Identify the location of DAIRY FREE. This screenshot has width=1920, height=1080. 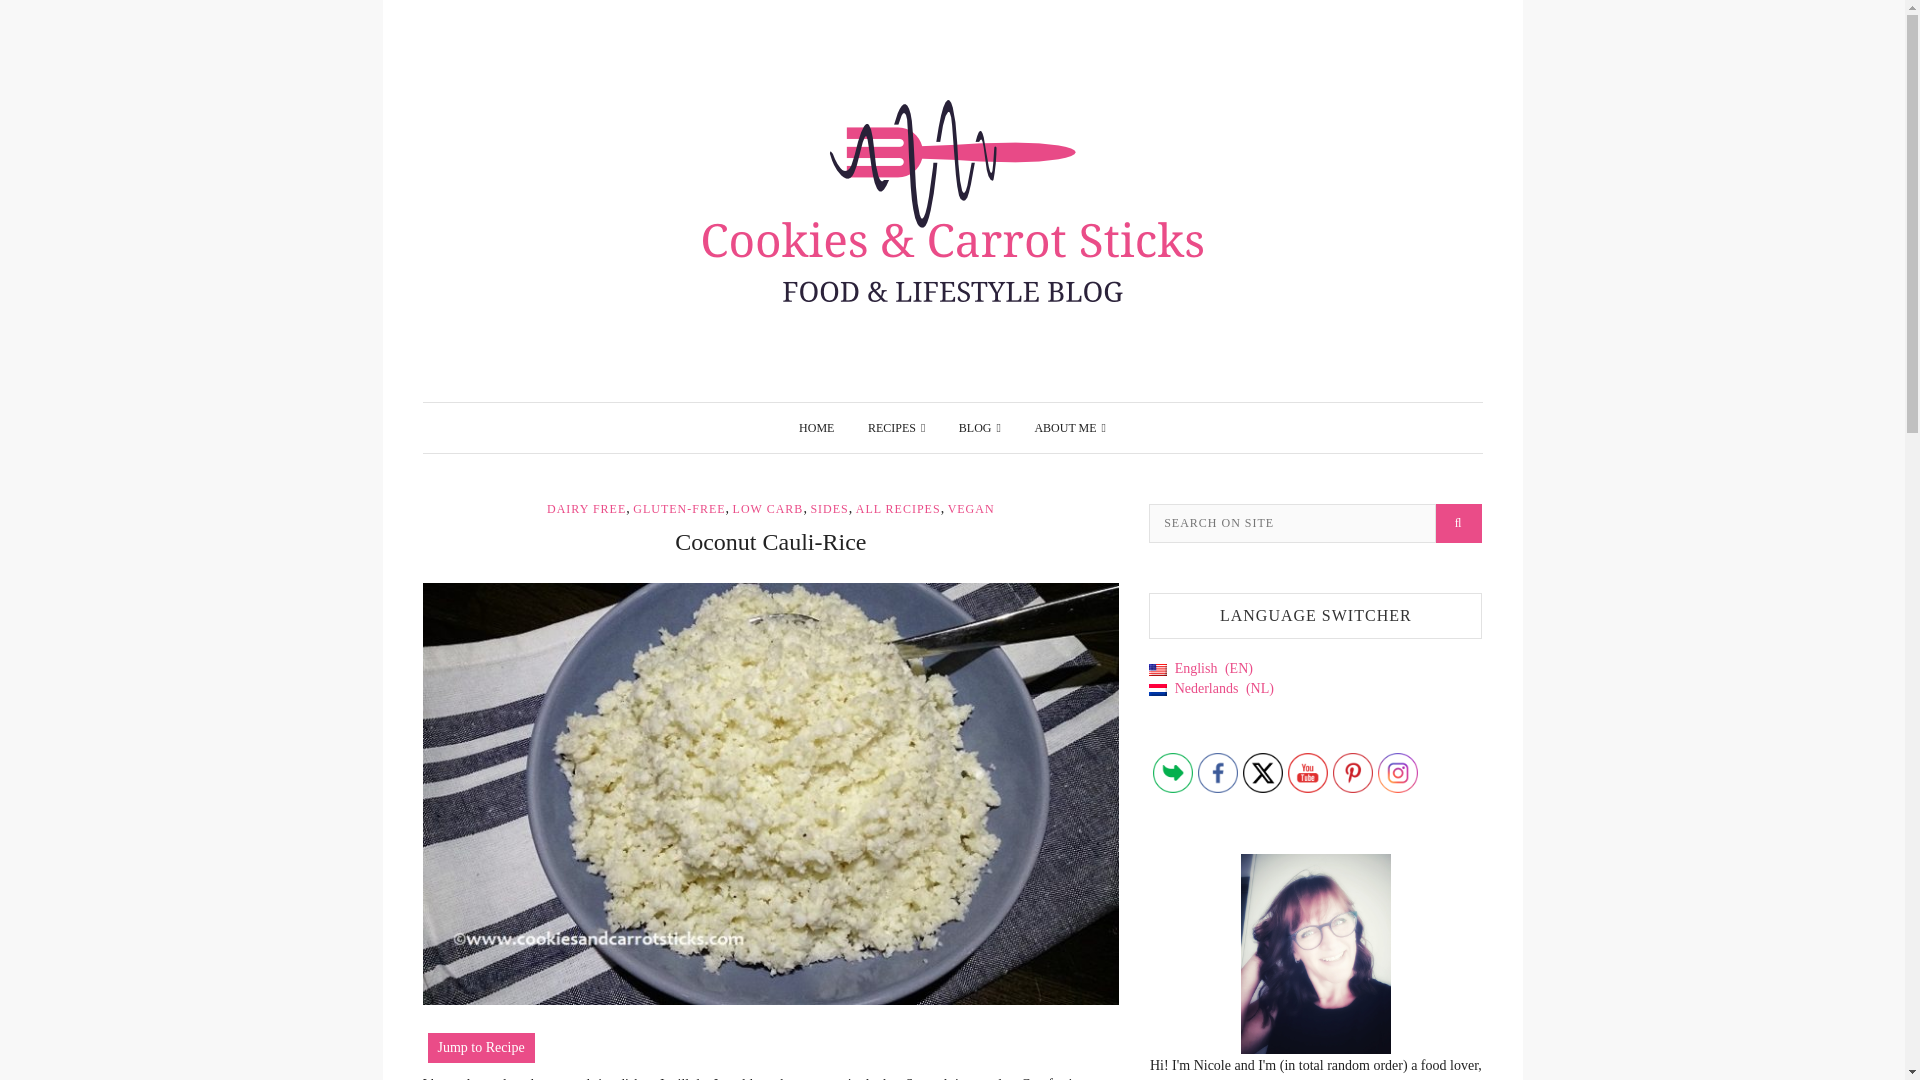
(586, 509).